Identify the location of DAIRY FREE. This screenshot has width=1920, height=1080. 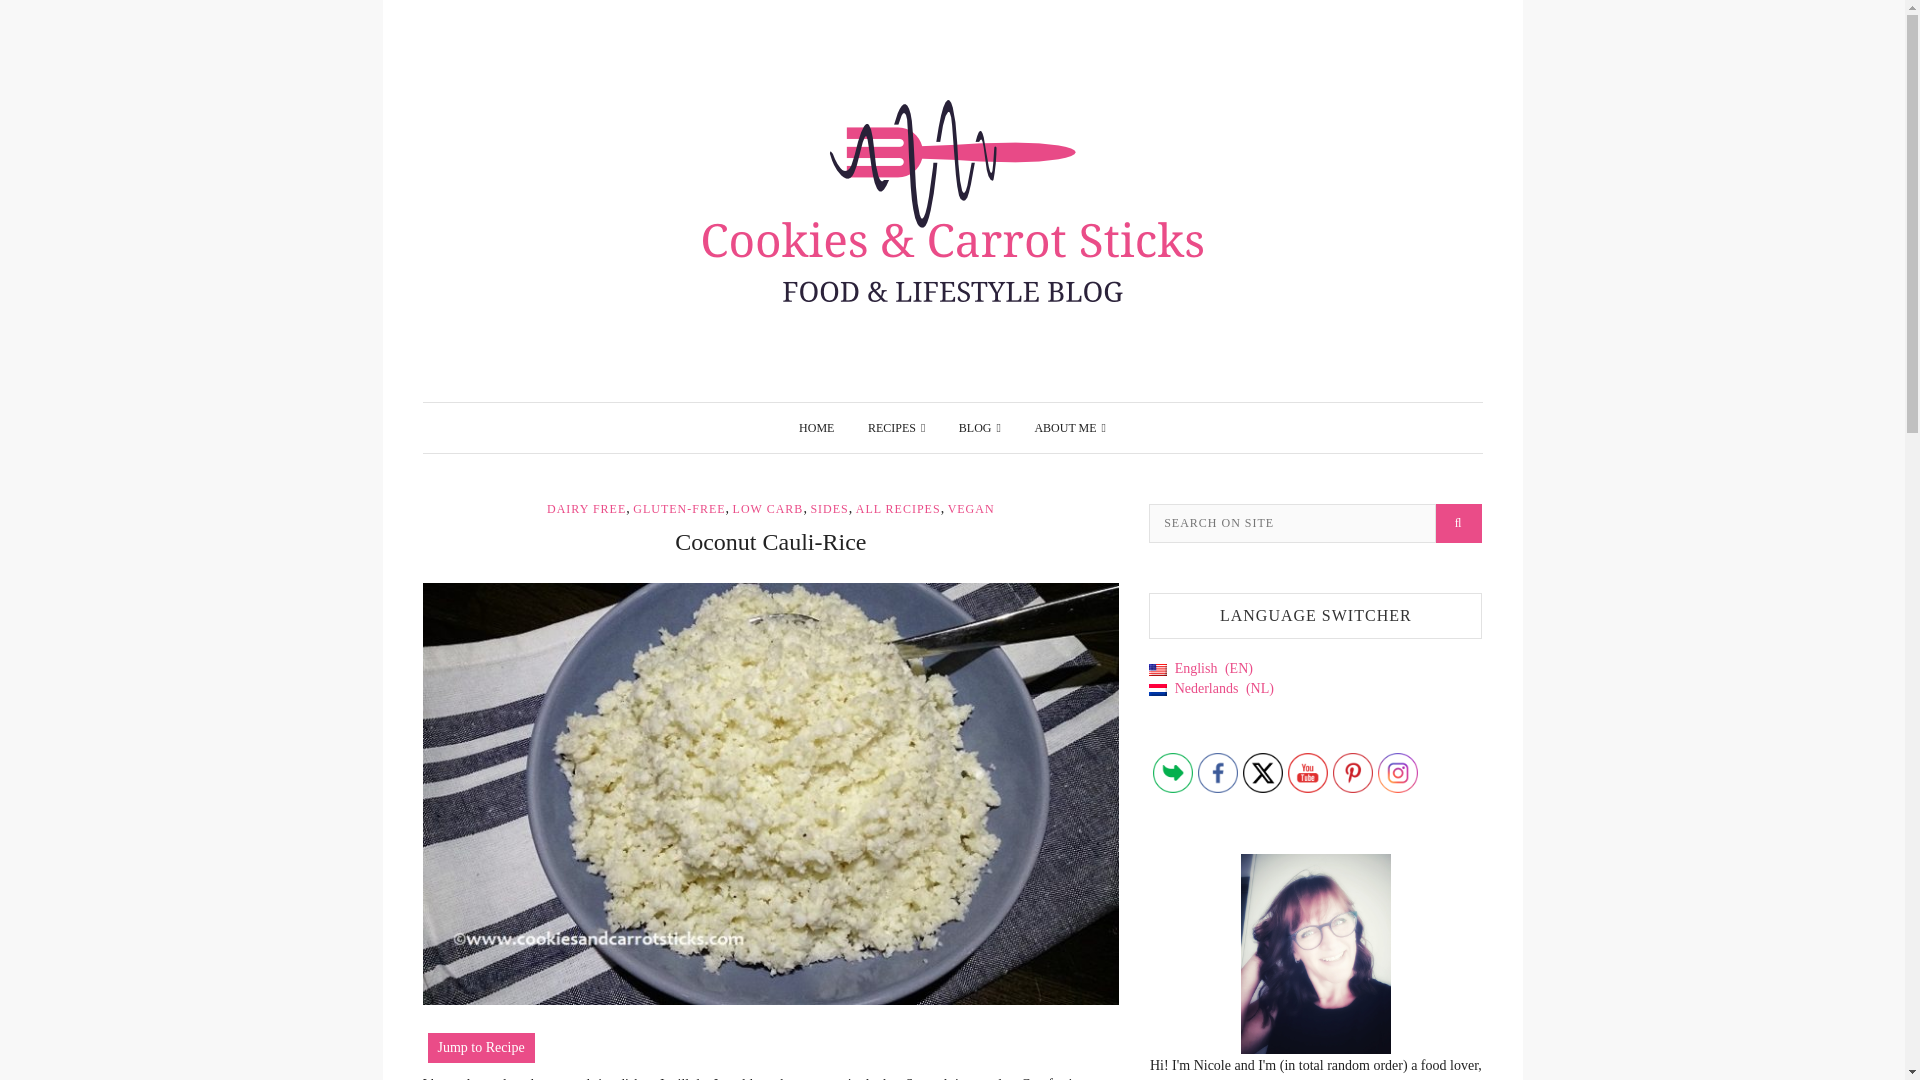
(586, 509).